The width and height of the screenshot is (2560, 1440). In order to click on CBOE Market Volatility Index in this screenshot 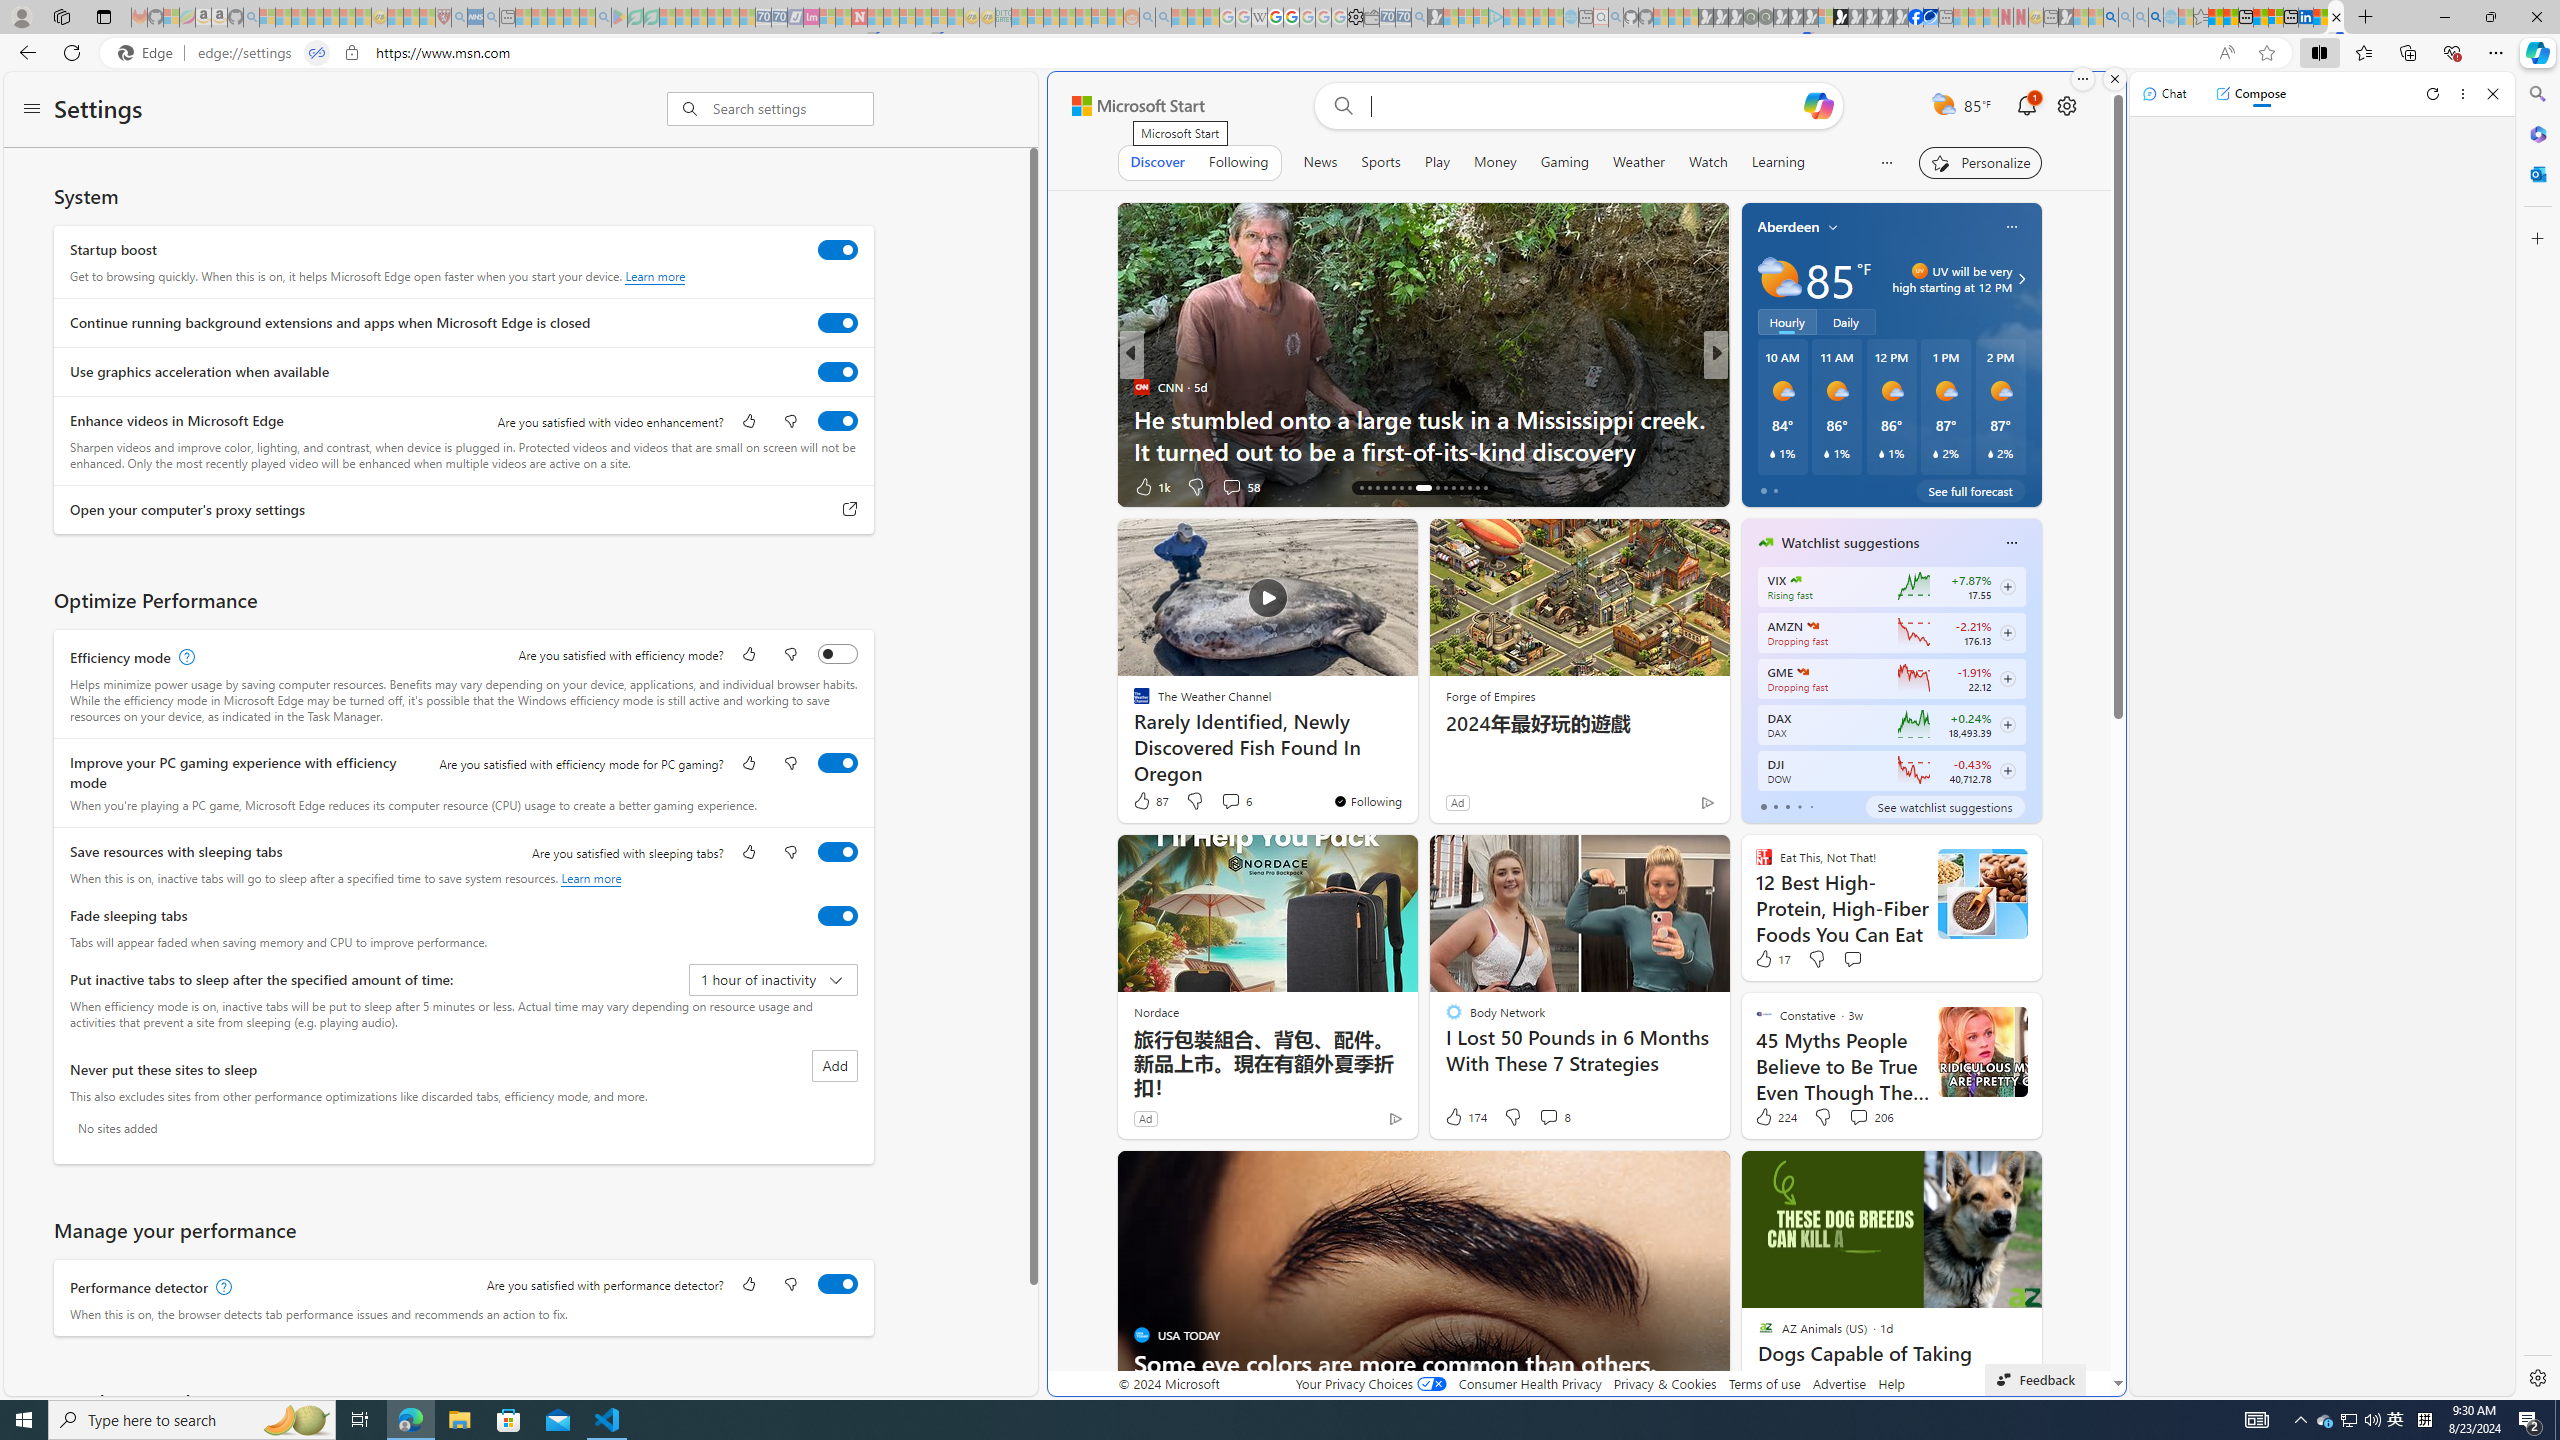, I will do `click(1796, 580)`.